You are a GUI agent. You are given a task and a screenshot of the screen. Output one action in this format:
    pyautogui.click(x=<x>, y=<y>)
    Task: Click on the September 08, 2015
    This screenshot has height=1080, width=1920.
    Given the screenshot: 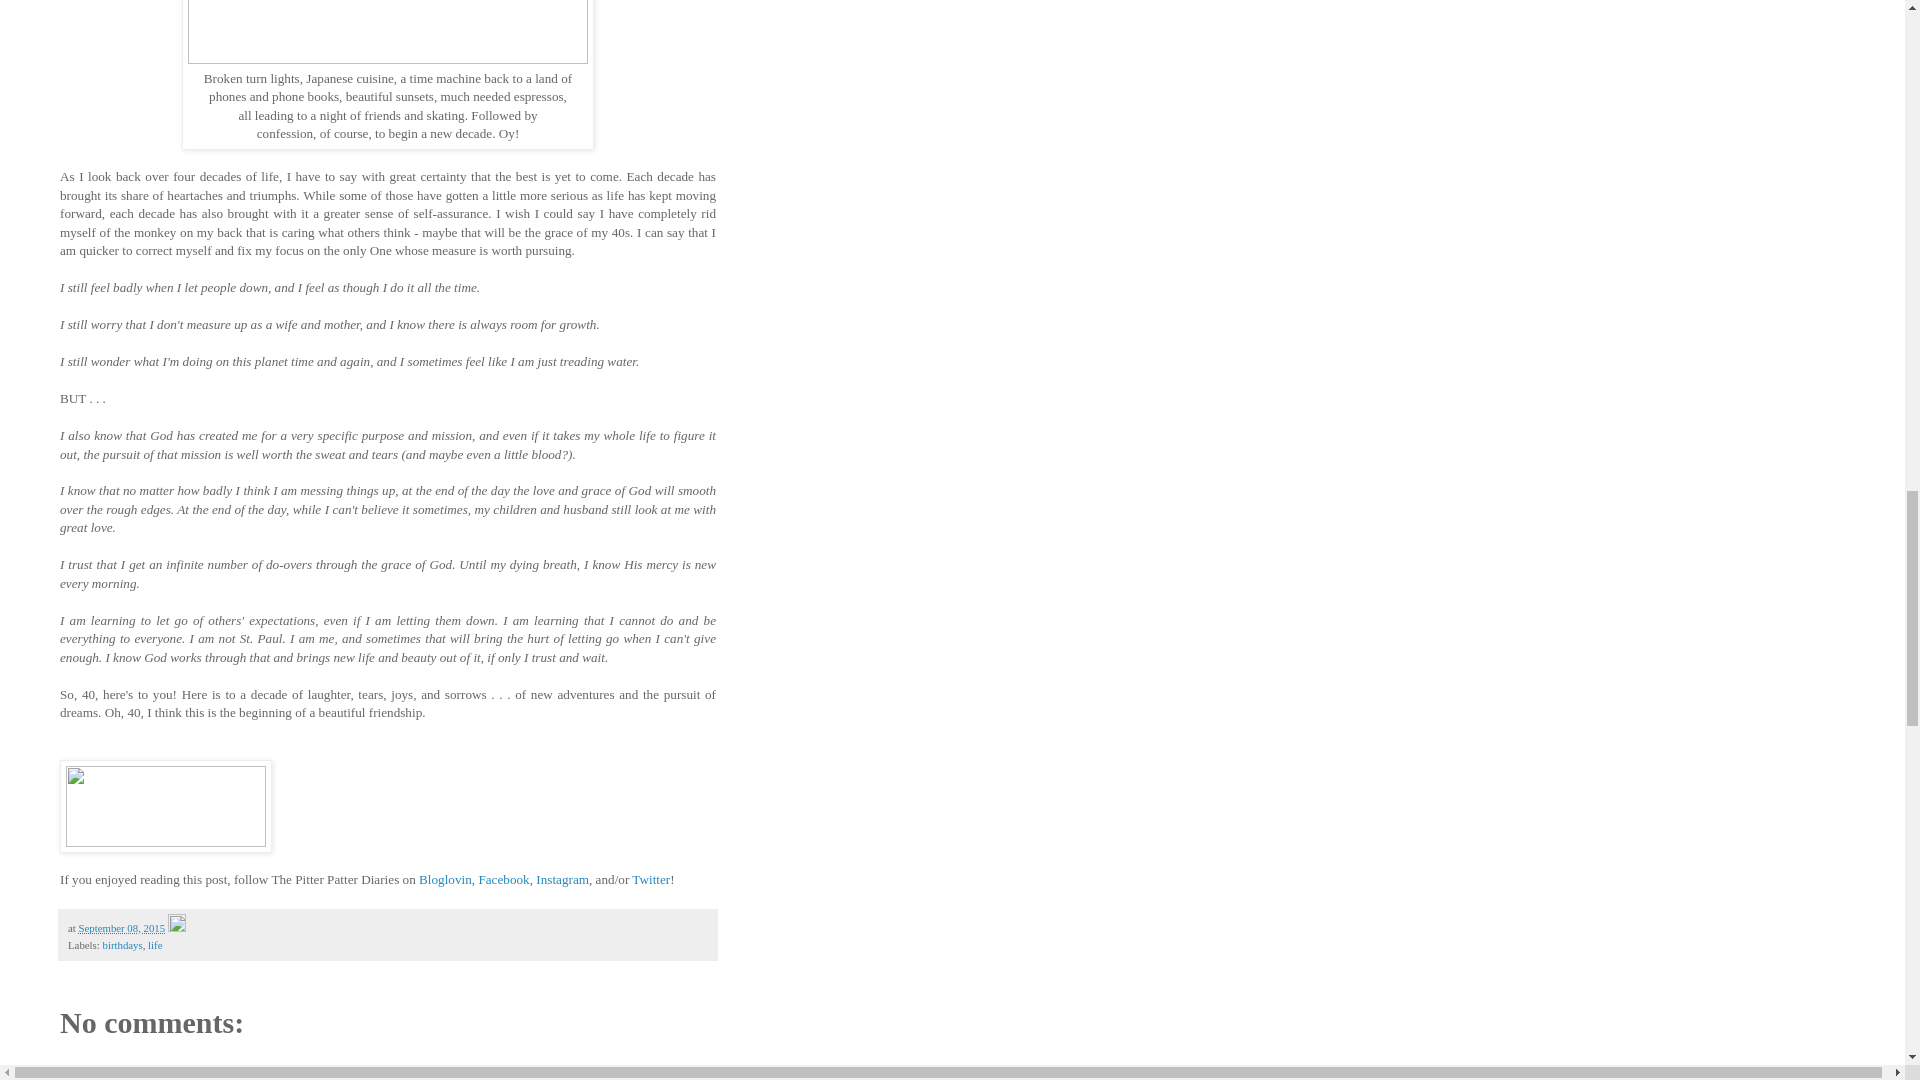 What is the action you would take?
    pyautogui.click(x=122, y=928)
    